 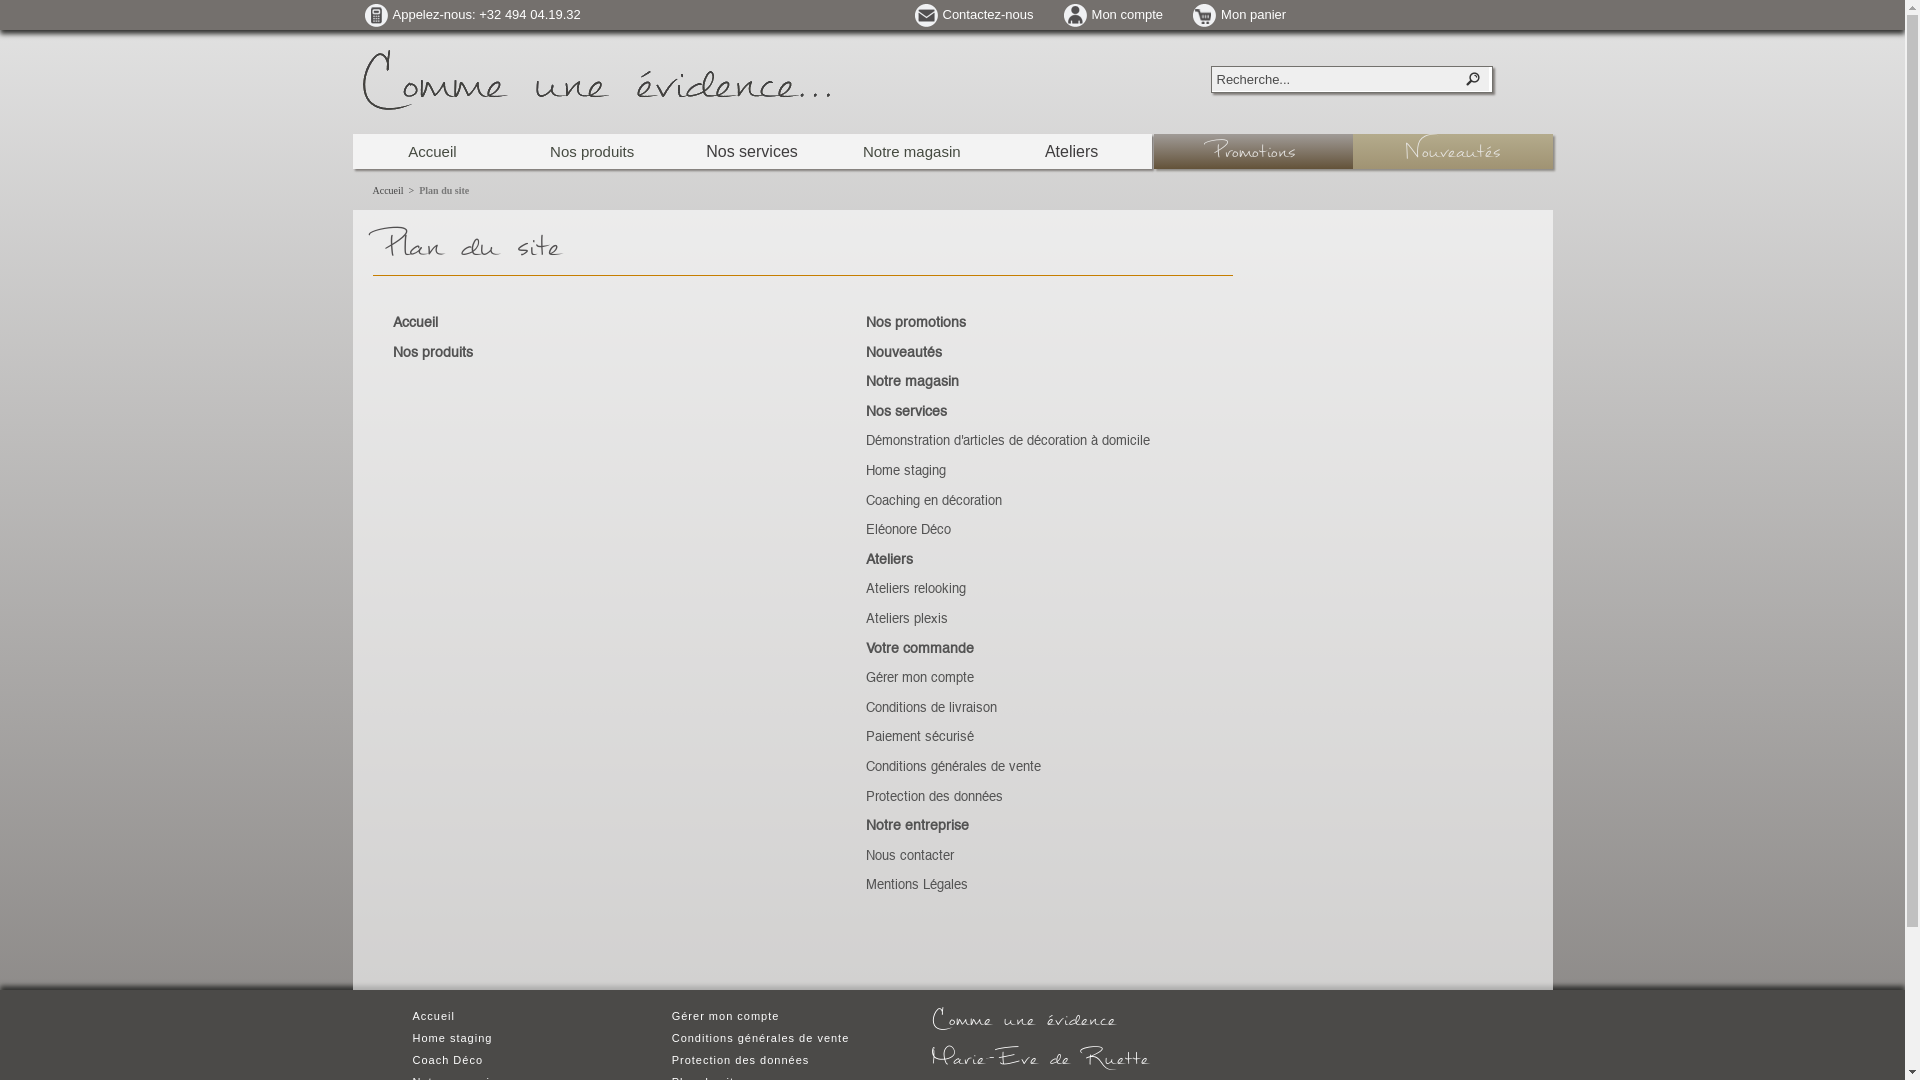 What do you see at coordinates (906, 472) in the screenshot?
I see `Home staging` at bounding box center [906, 472].